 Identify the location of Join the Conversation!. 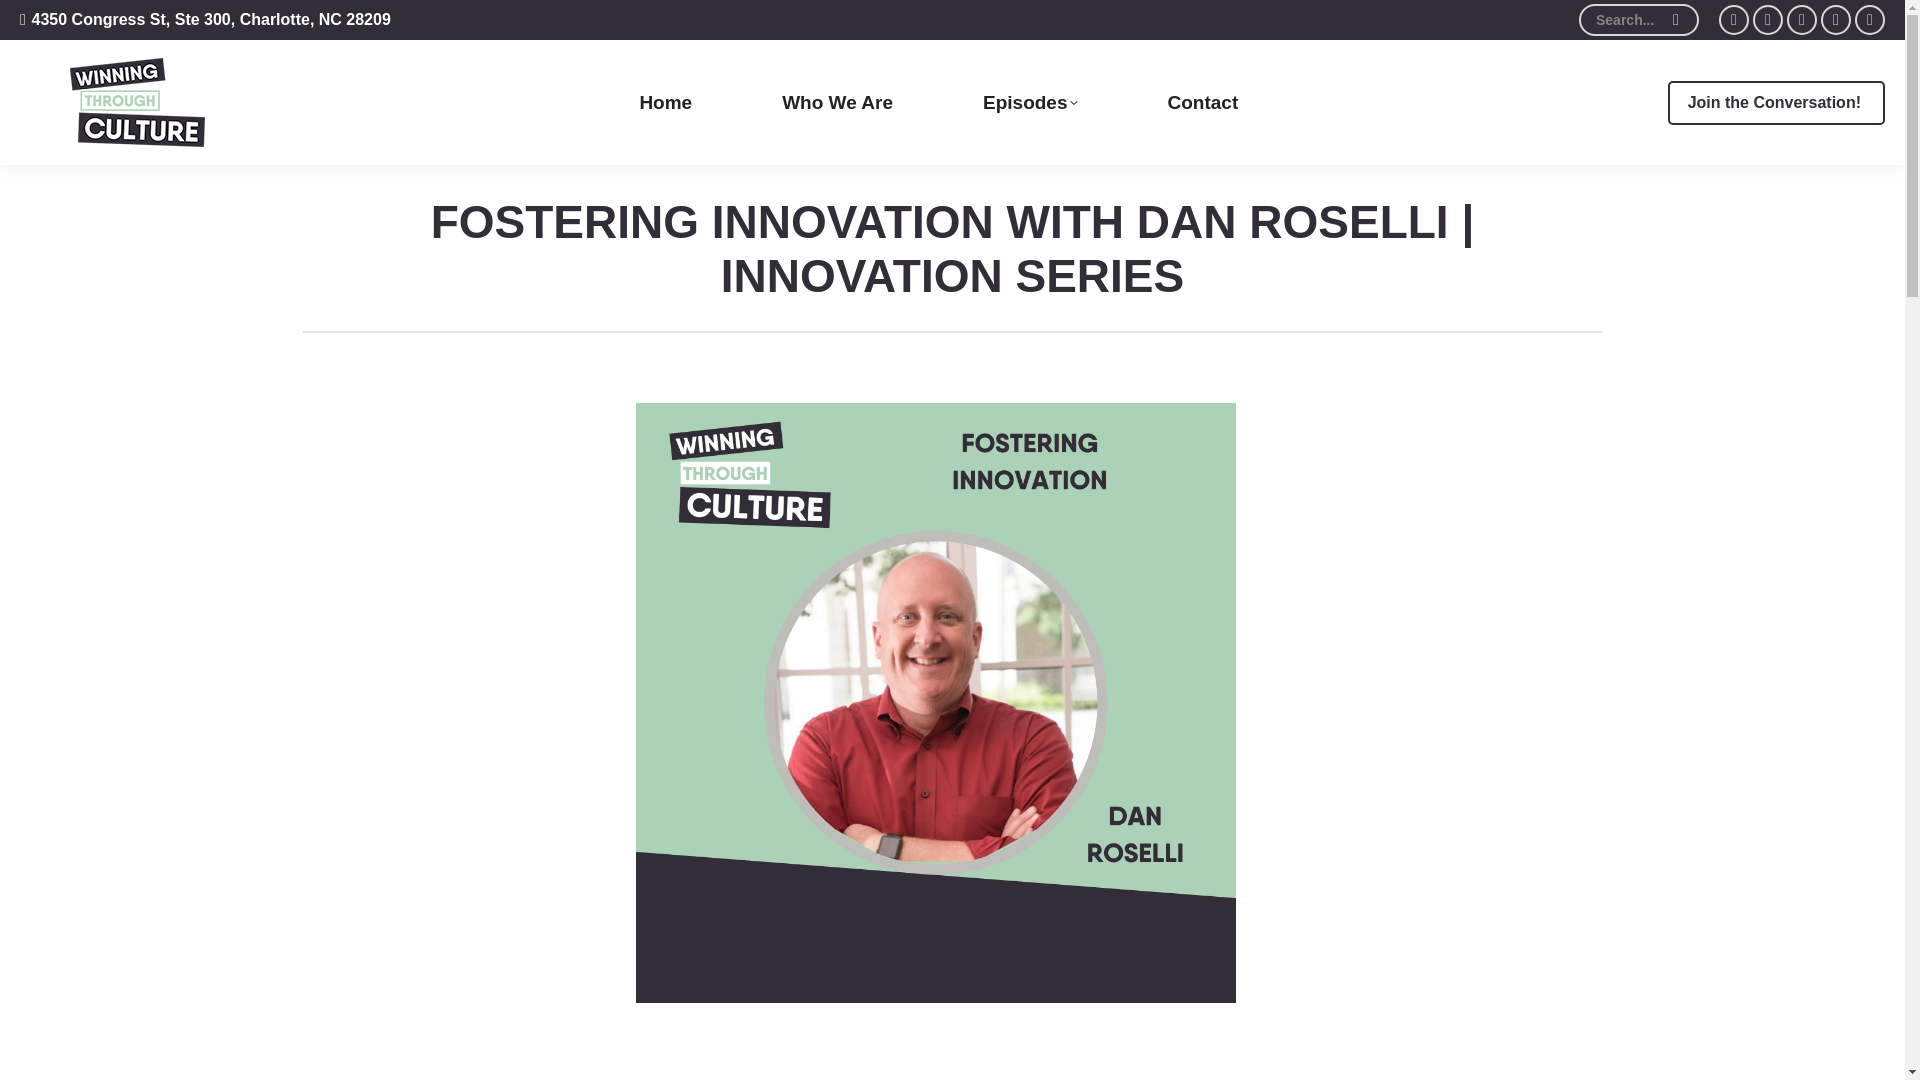
(1776, 102).